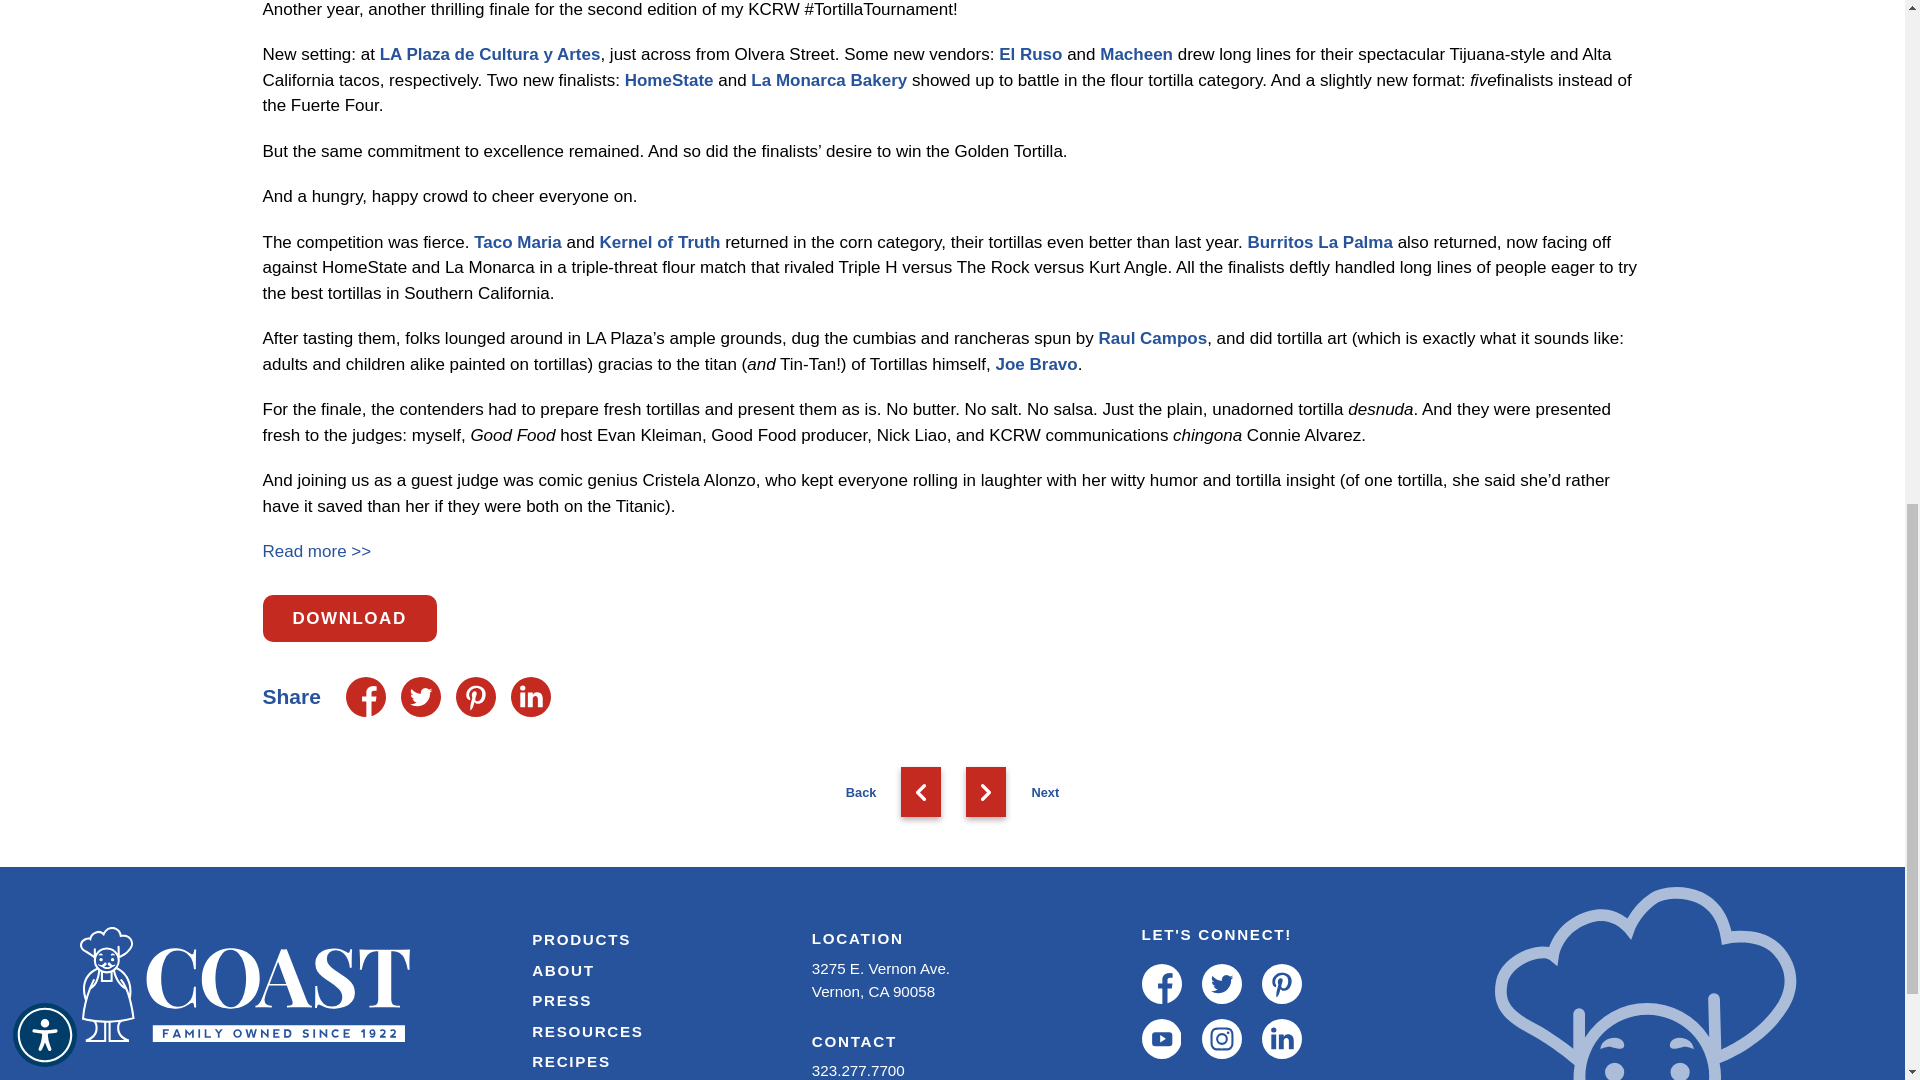 The height and width of the screenshot is (1080, 1920). Describe the element at coordinates (1030, 54) in the screenshot. I see `El Ruso` at that location.